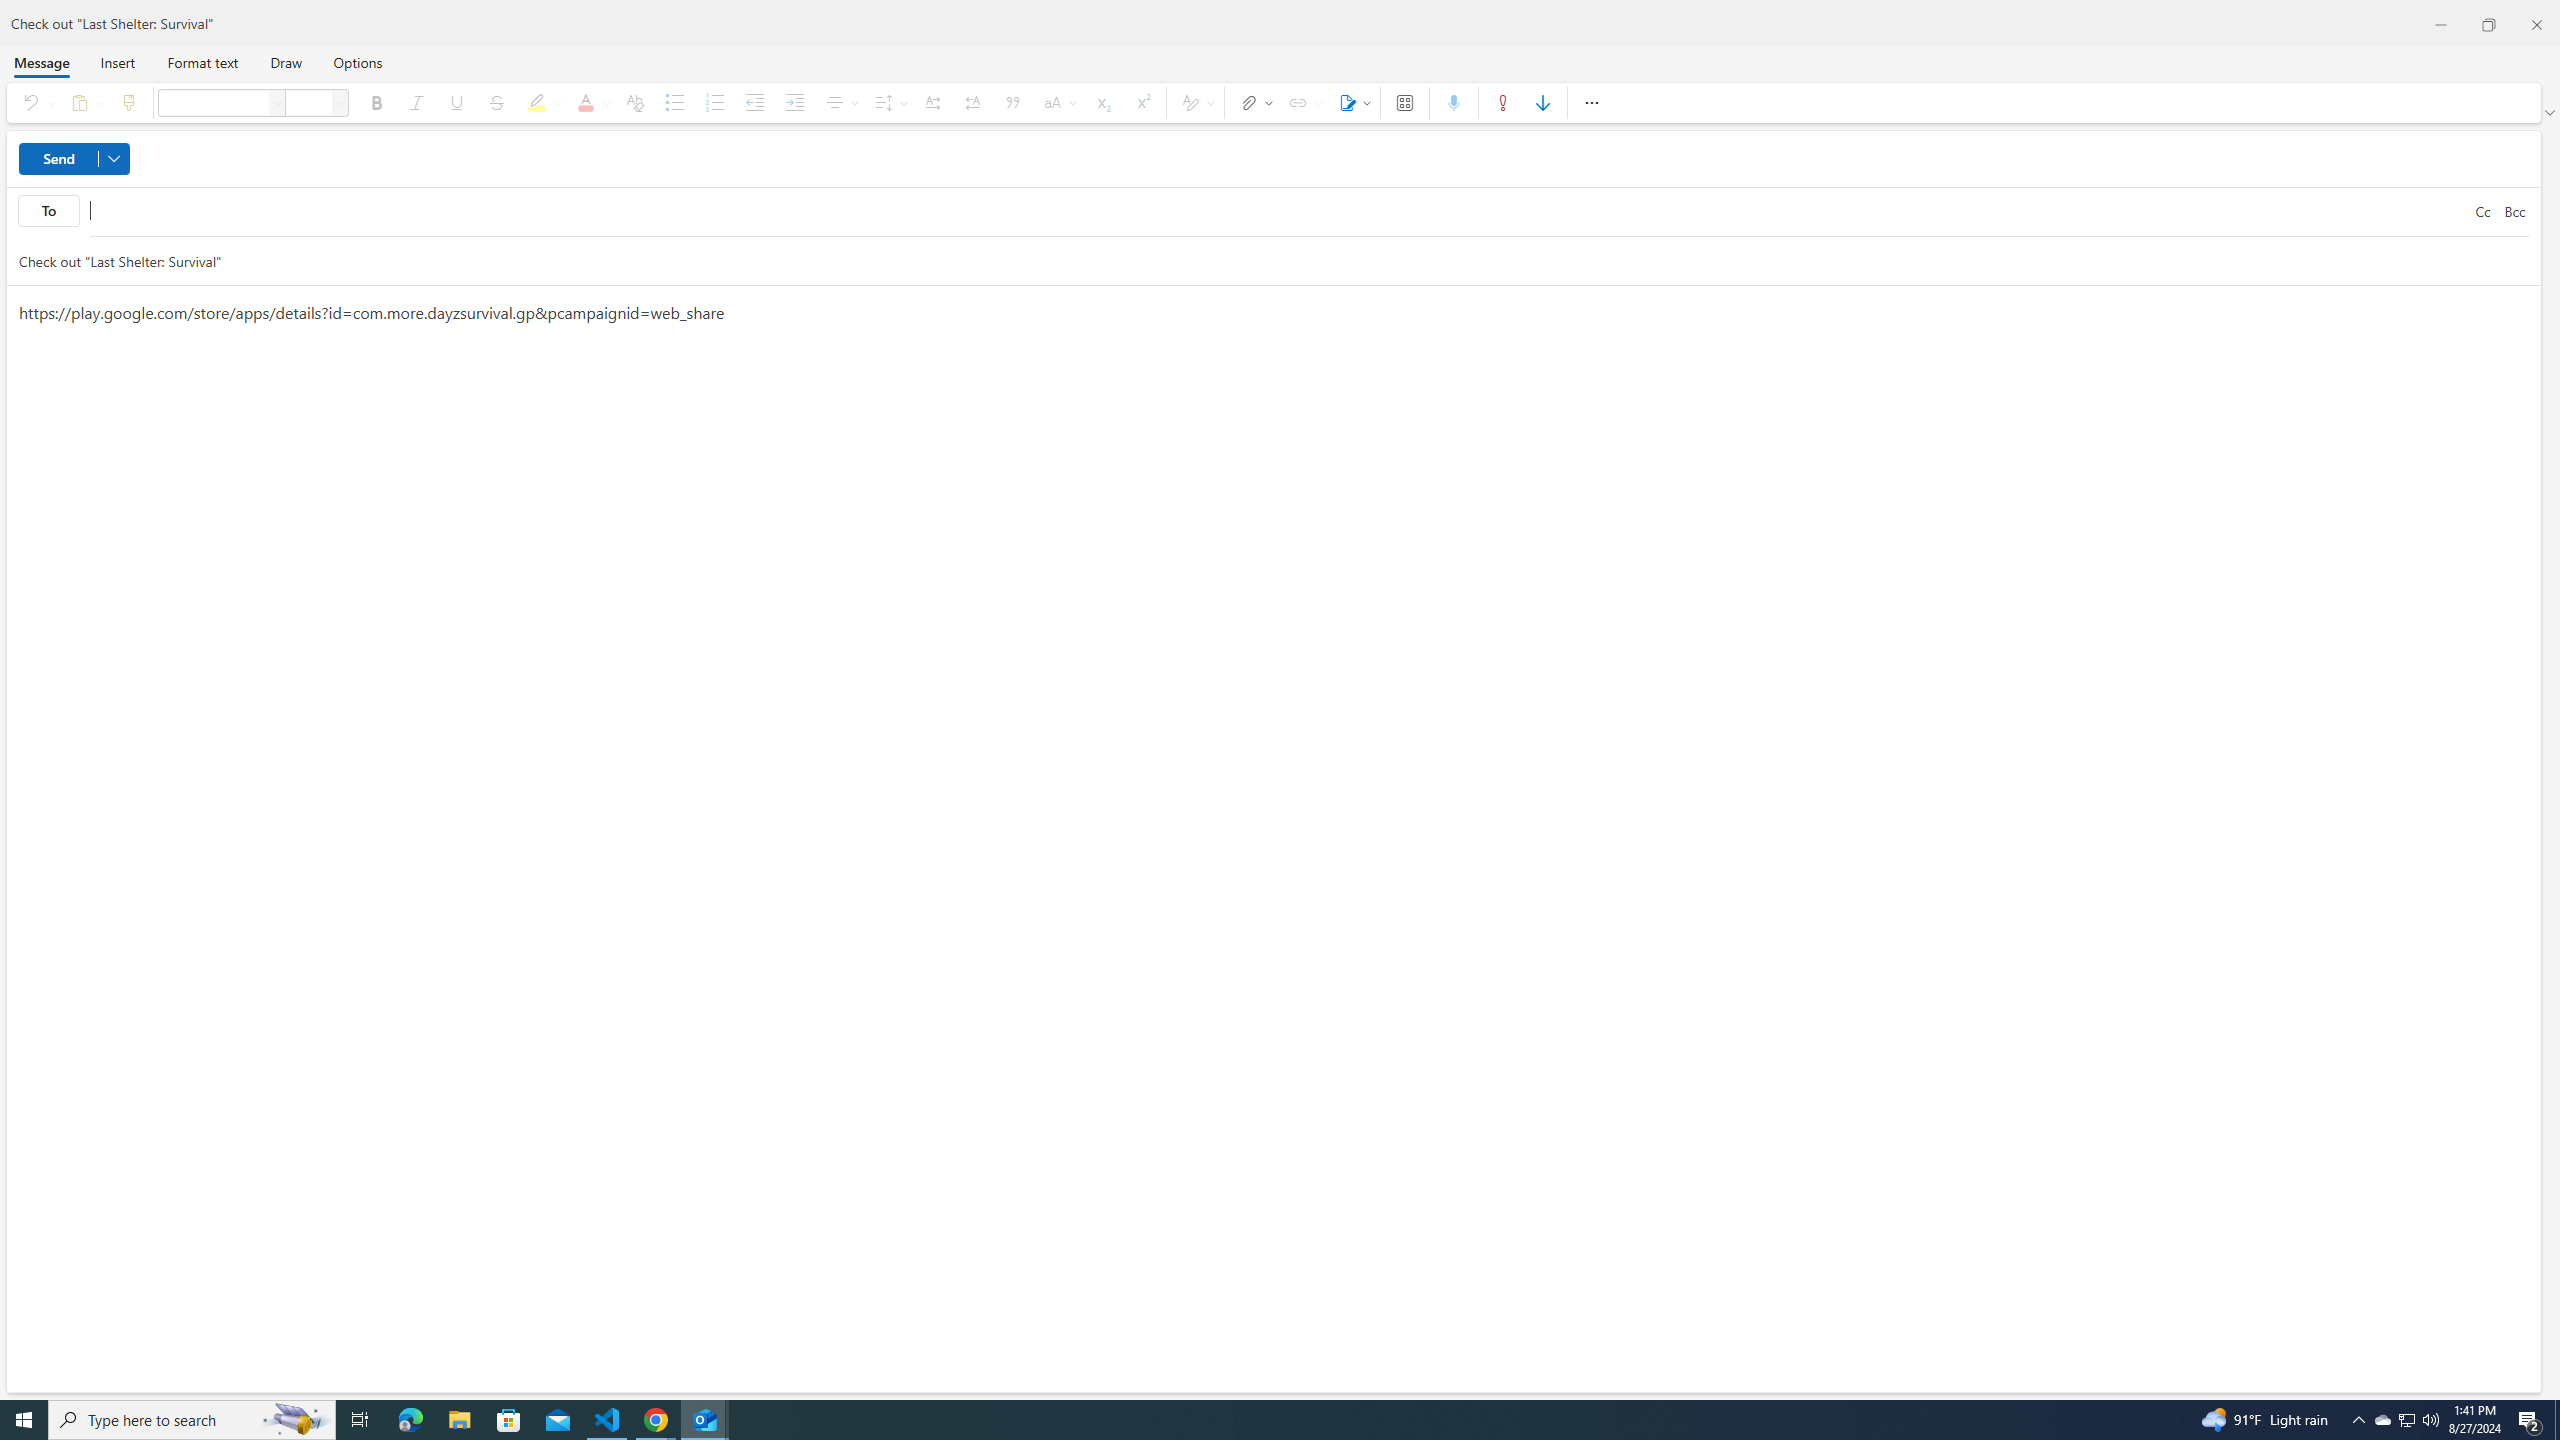 The height and width of the screenshot is (1440, 2560). I want to click on Format text, so click(202, 62).